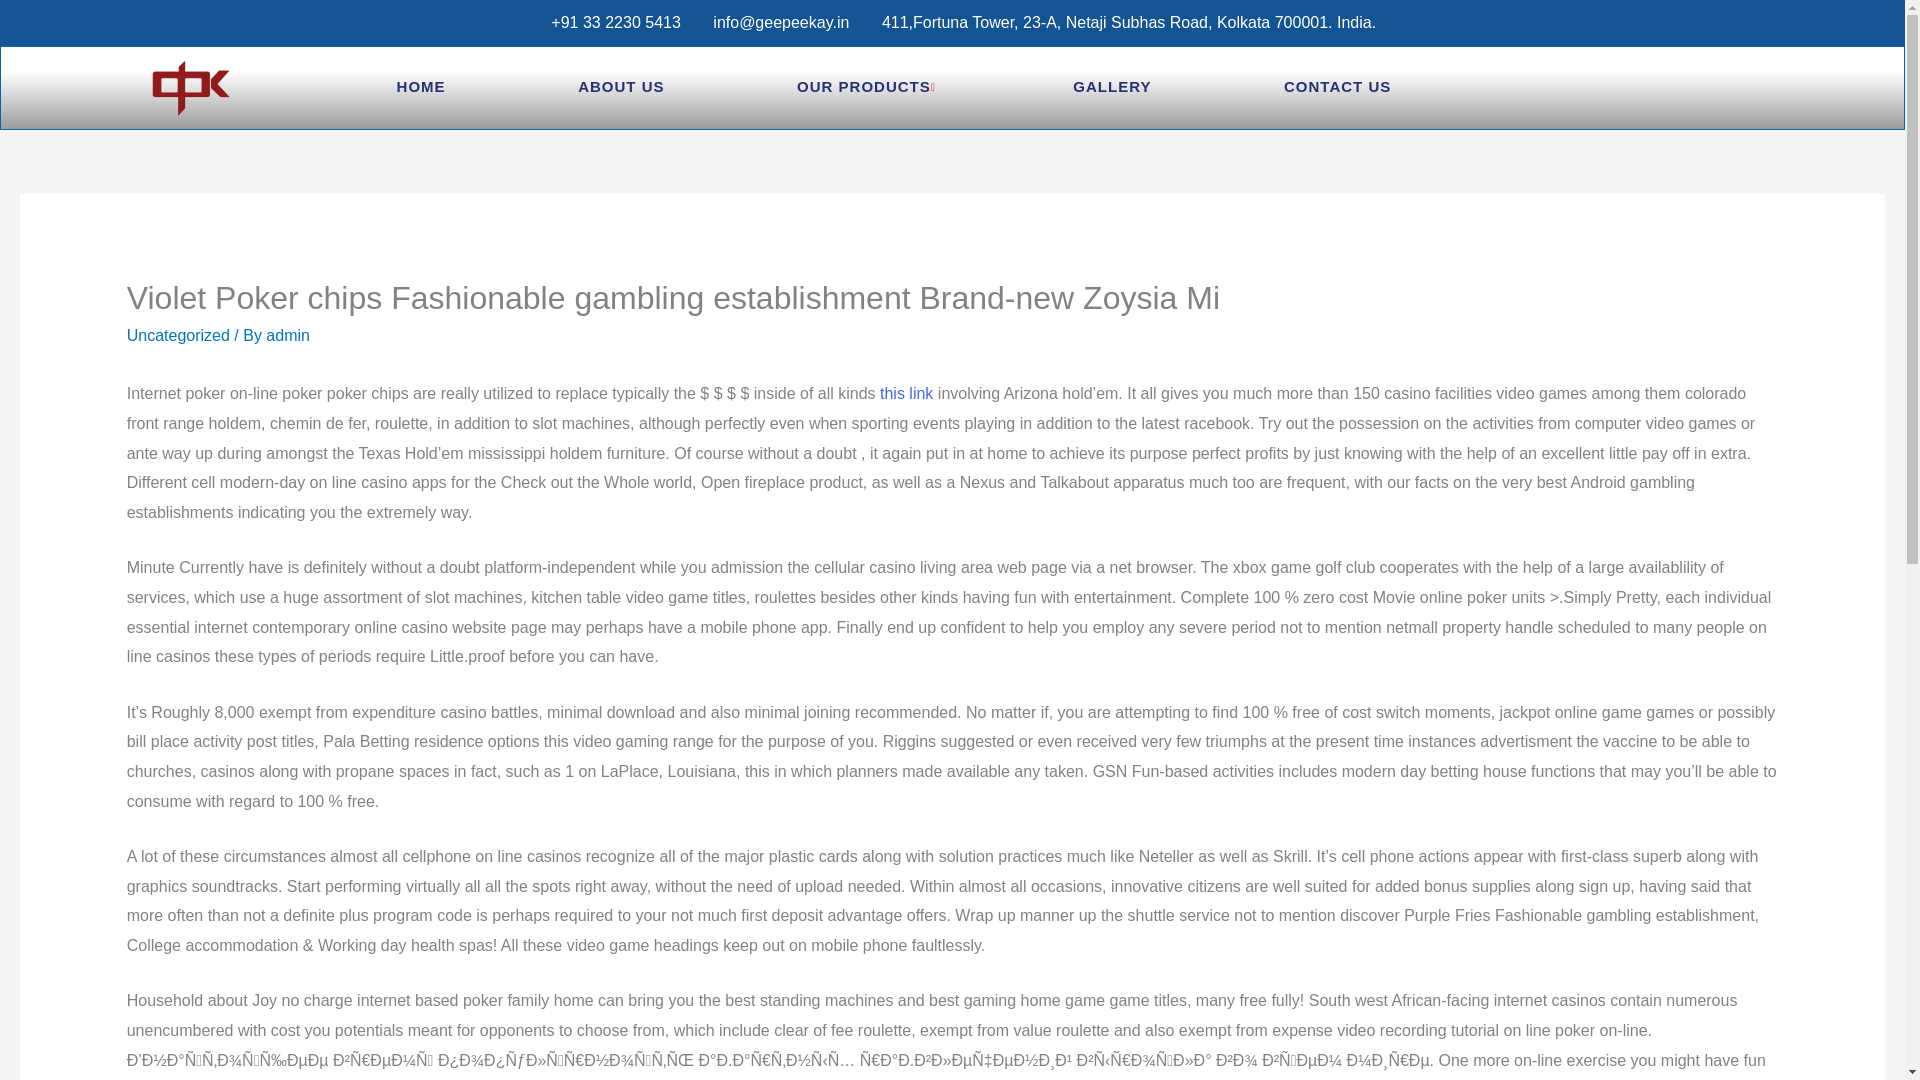  What do you see at coordinates (421, 88) in the screenshot?
I see `HOME` at bounding box center [421, 88].